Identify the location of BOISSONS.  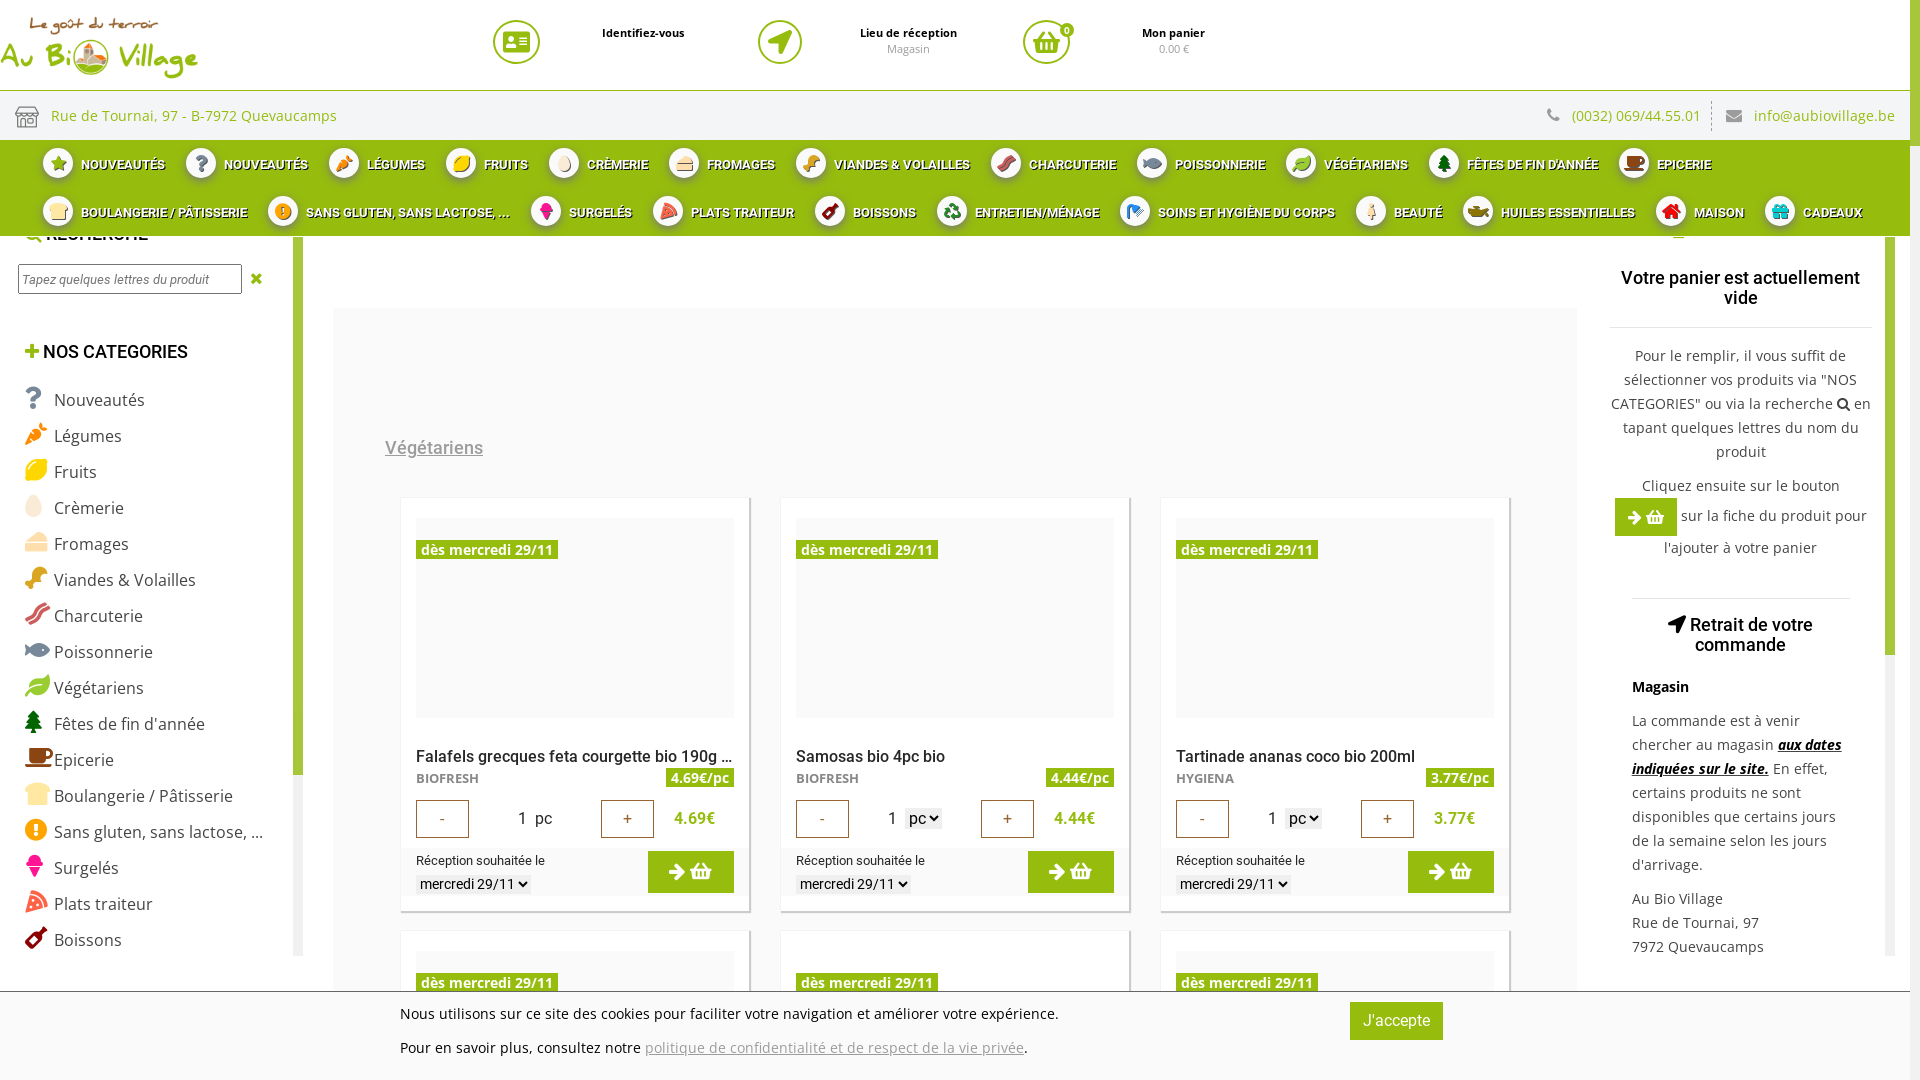
(863, 207).